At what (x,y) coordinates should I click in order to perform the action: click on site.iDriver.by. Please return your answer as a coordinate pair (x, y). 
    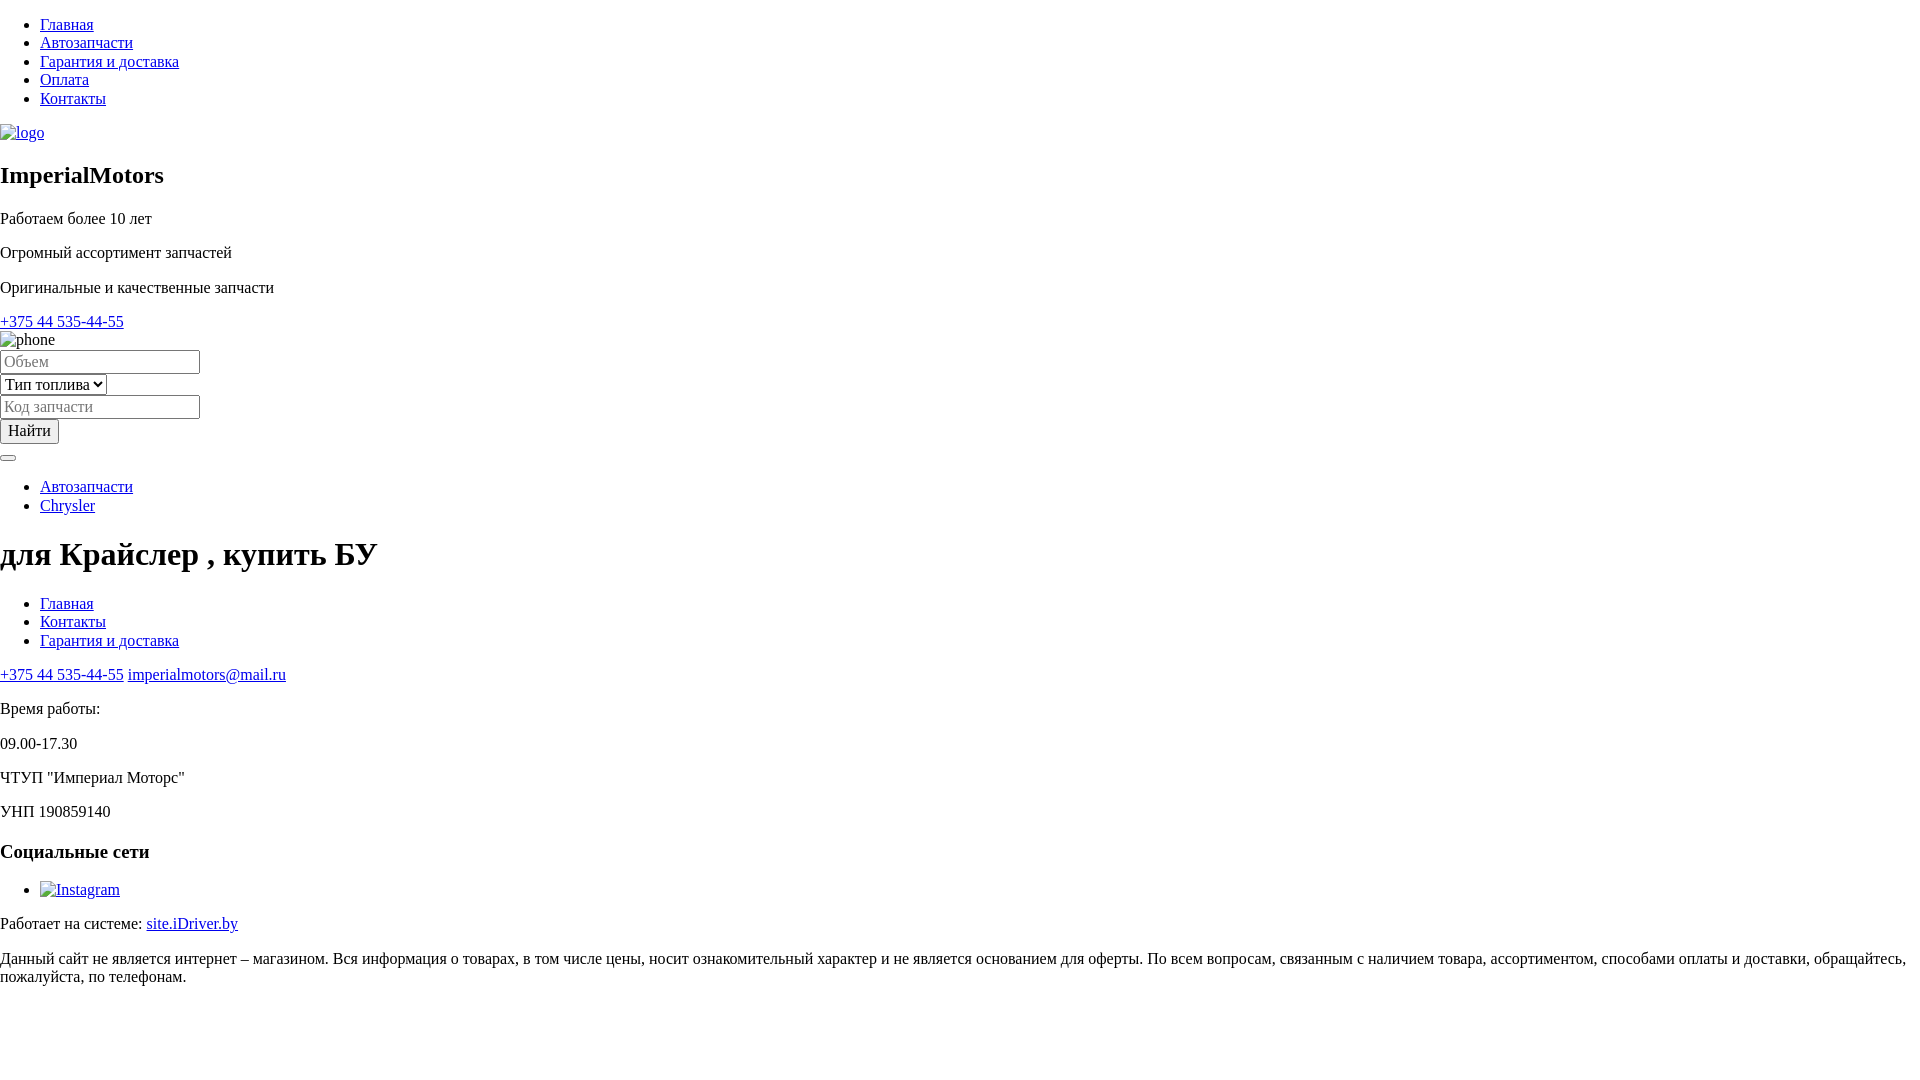
    Looking at the image, I should click on (193, 924).